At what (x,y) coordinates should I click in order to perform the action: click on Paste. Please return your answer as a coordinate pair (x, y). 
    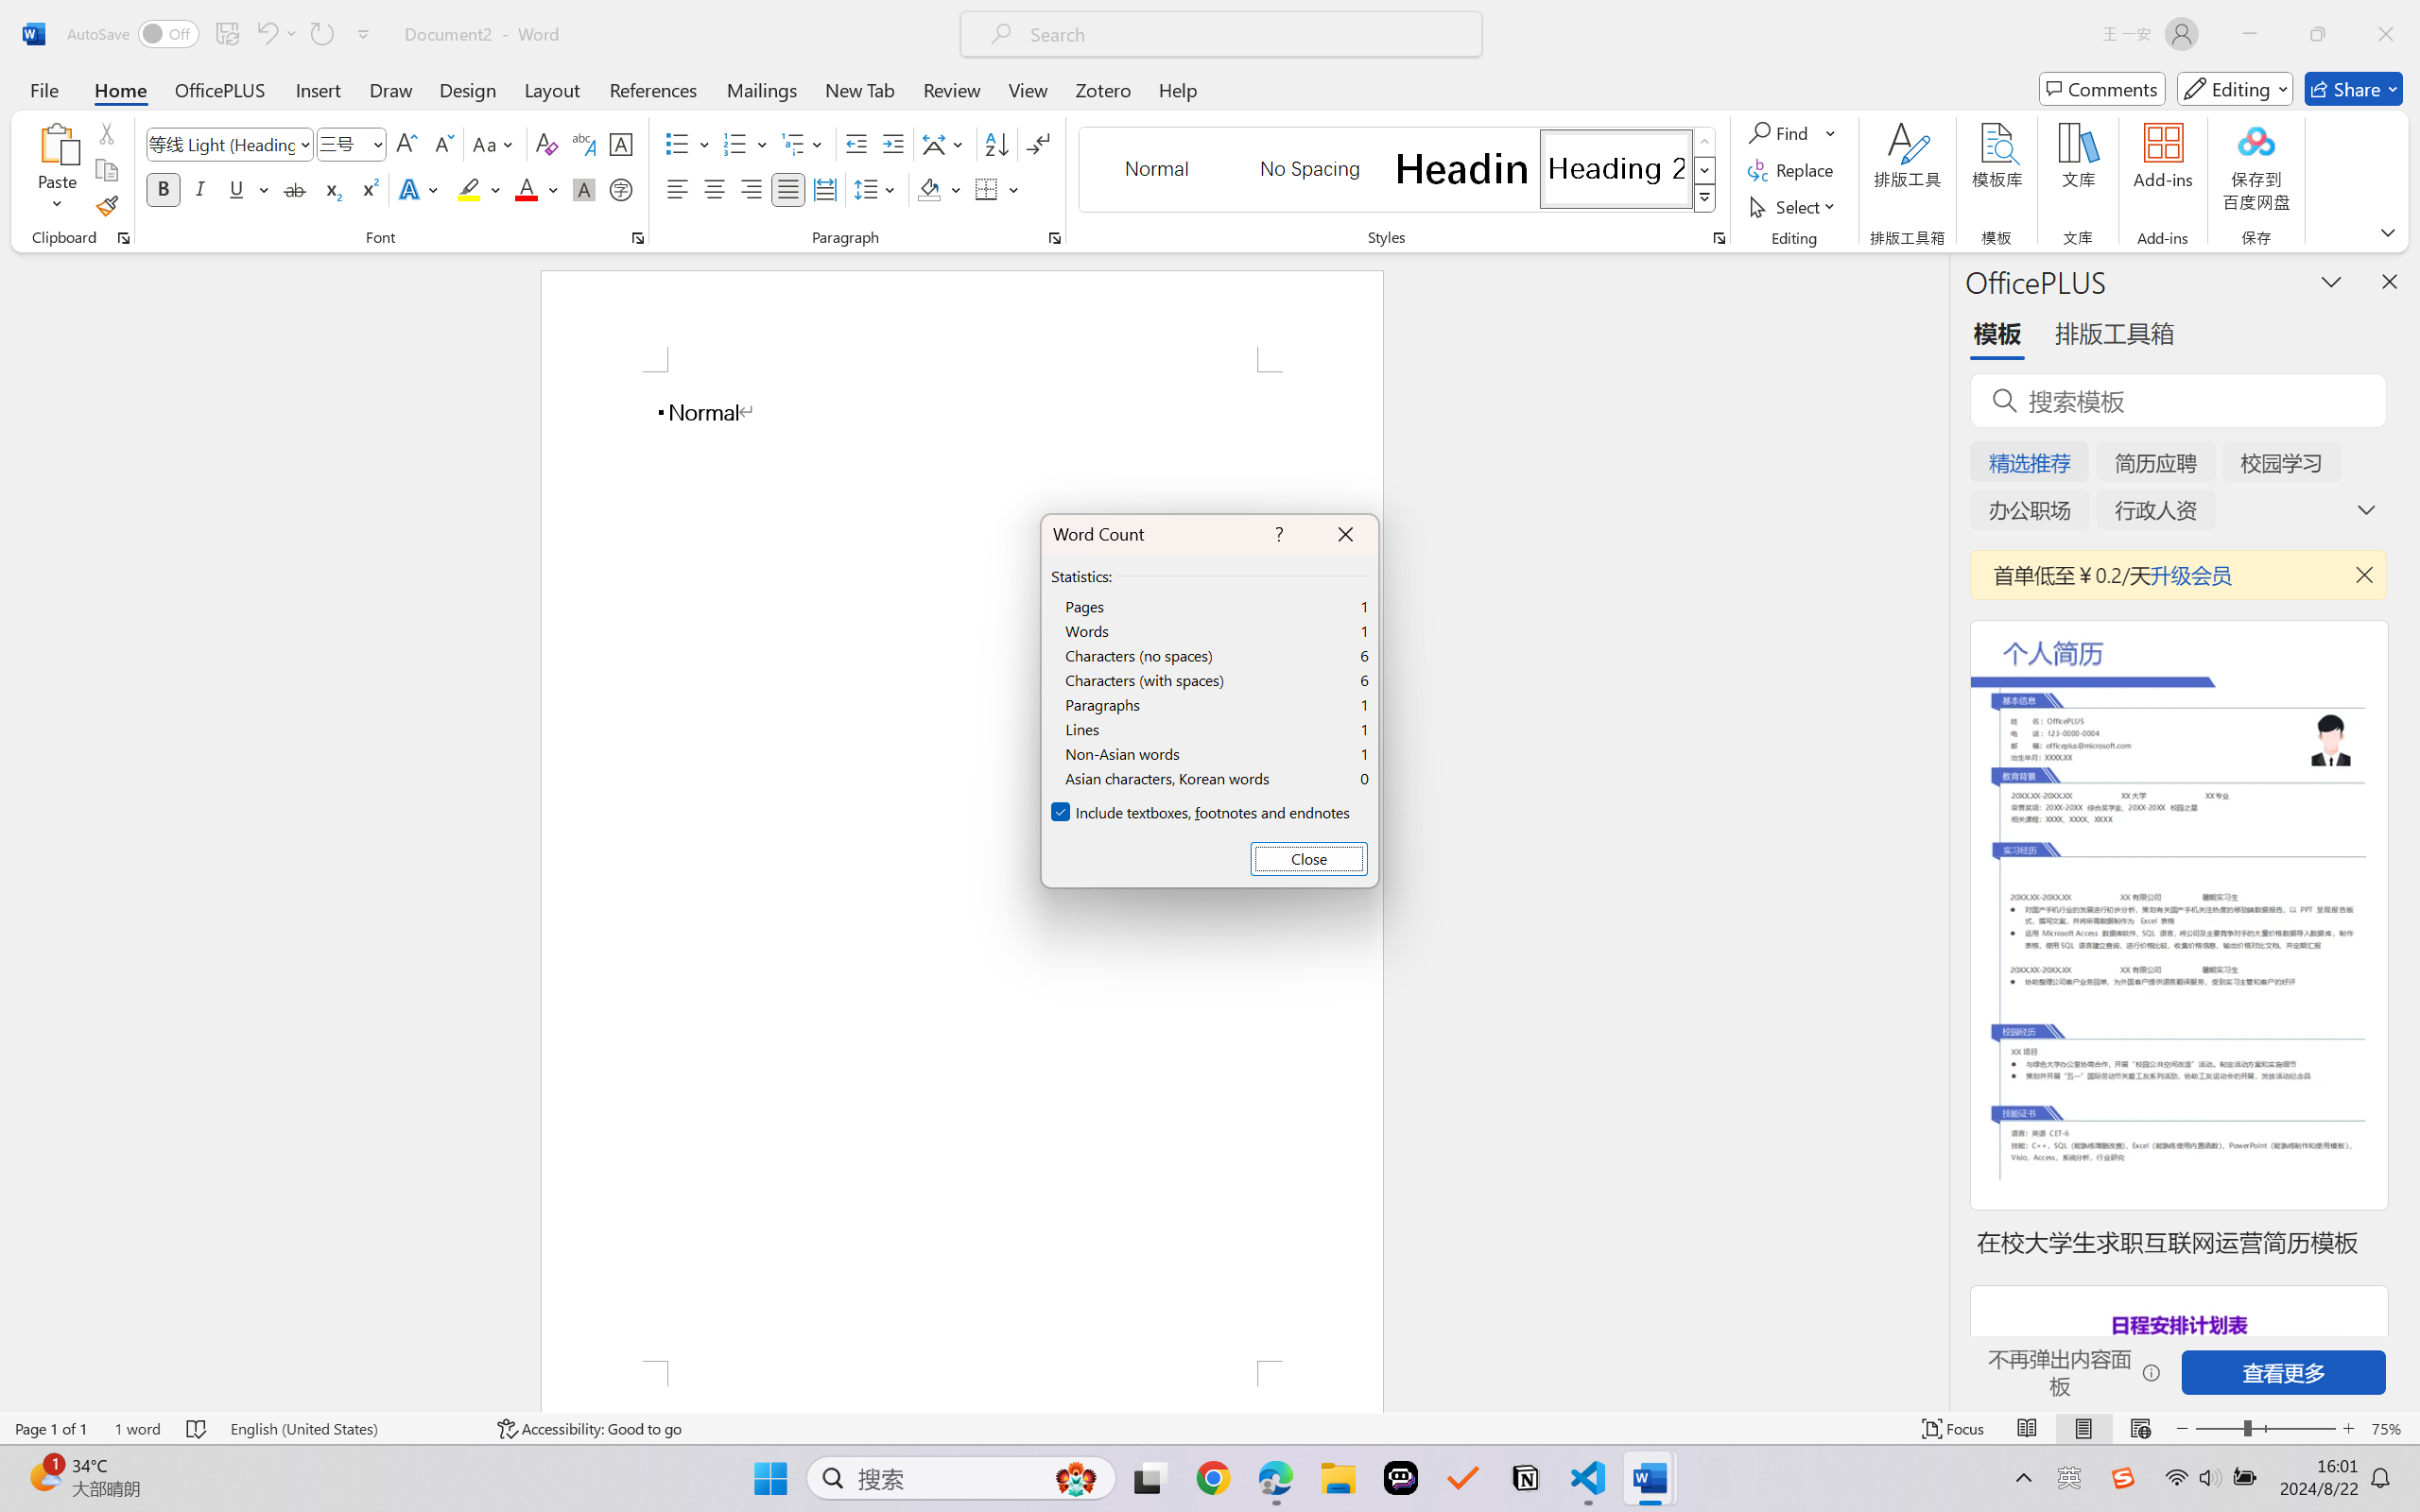
    Looking at the image, I should click on (58, 143).